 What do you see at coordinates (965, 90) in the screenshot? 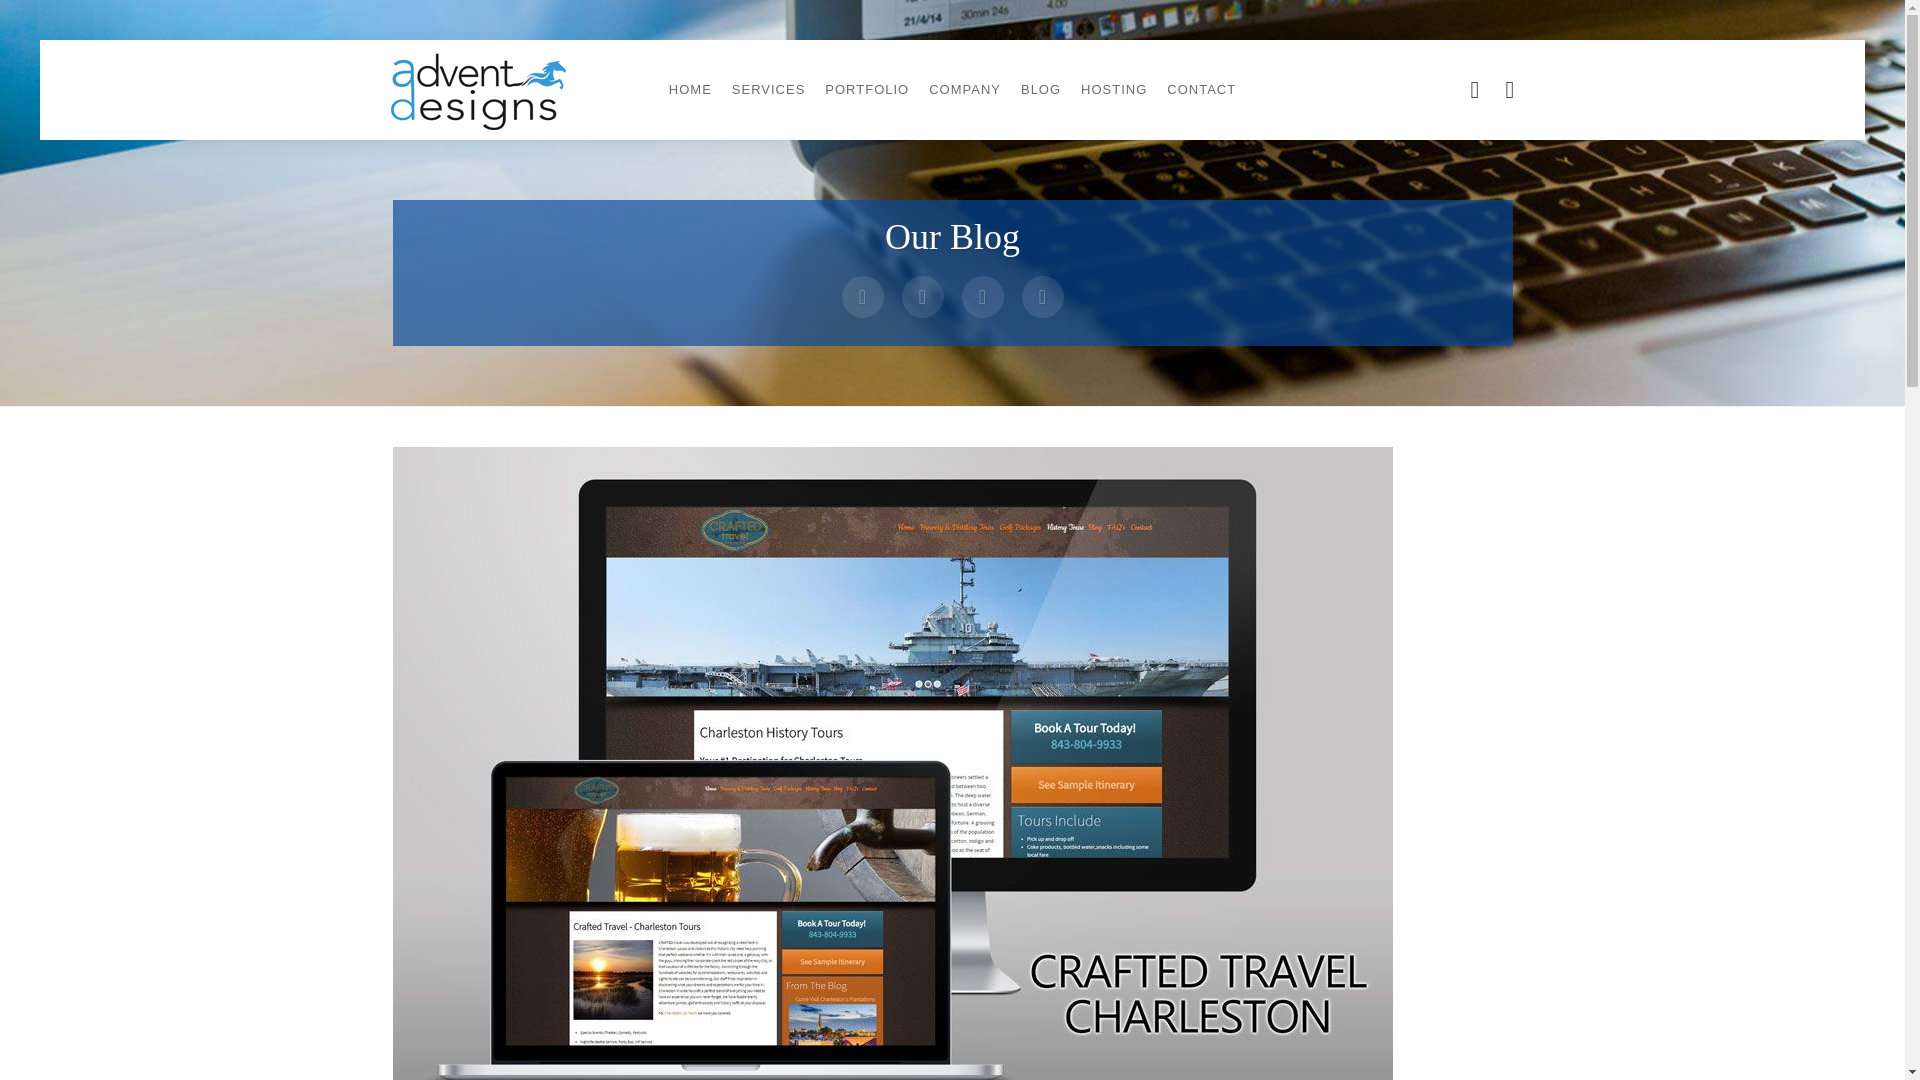
I see `COMPANY` at bounding box center [965, 90].